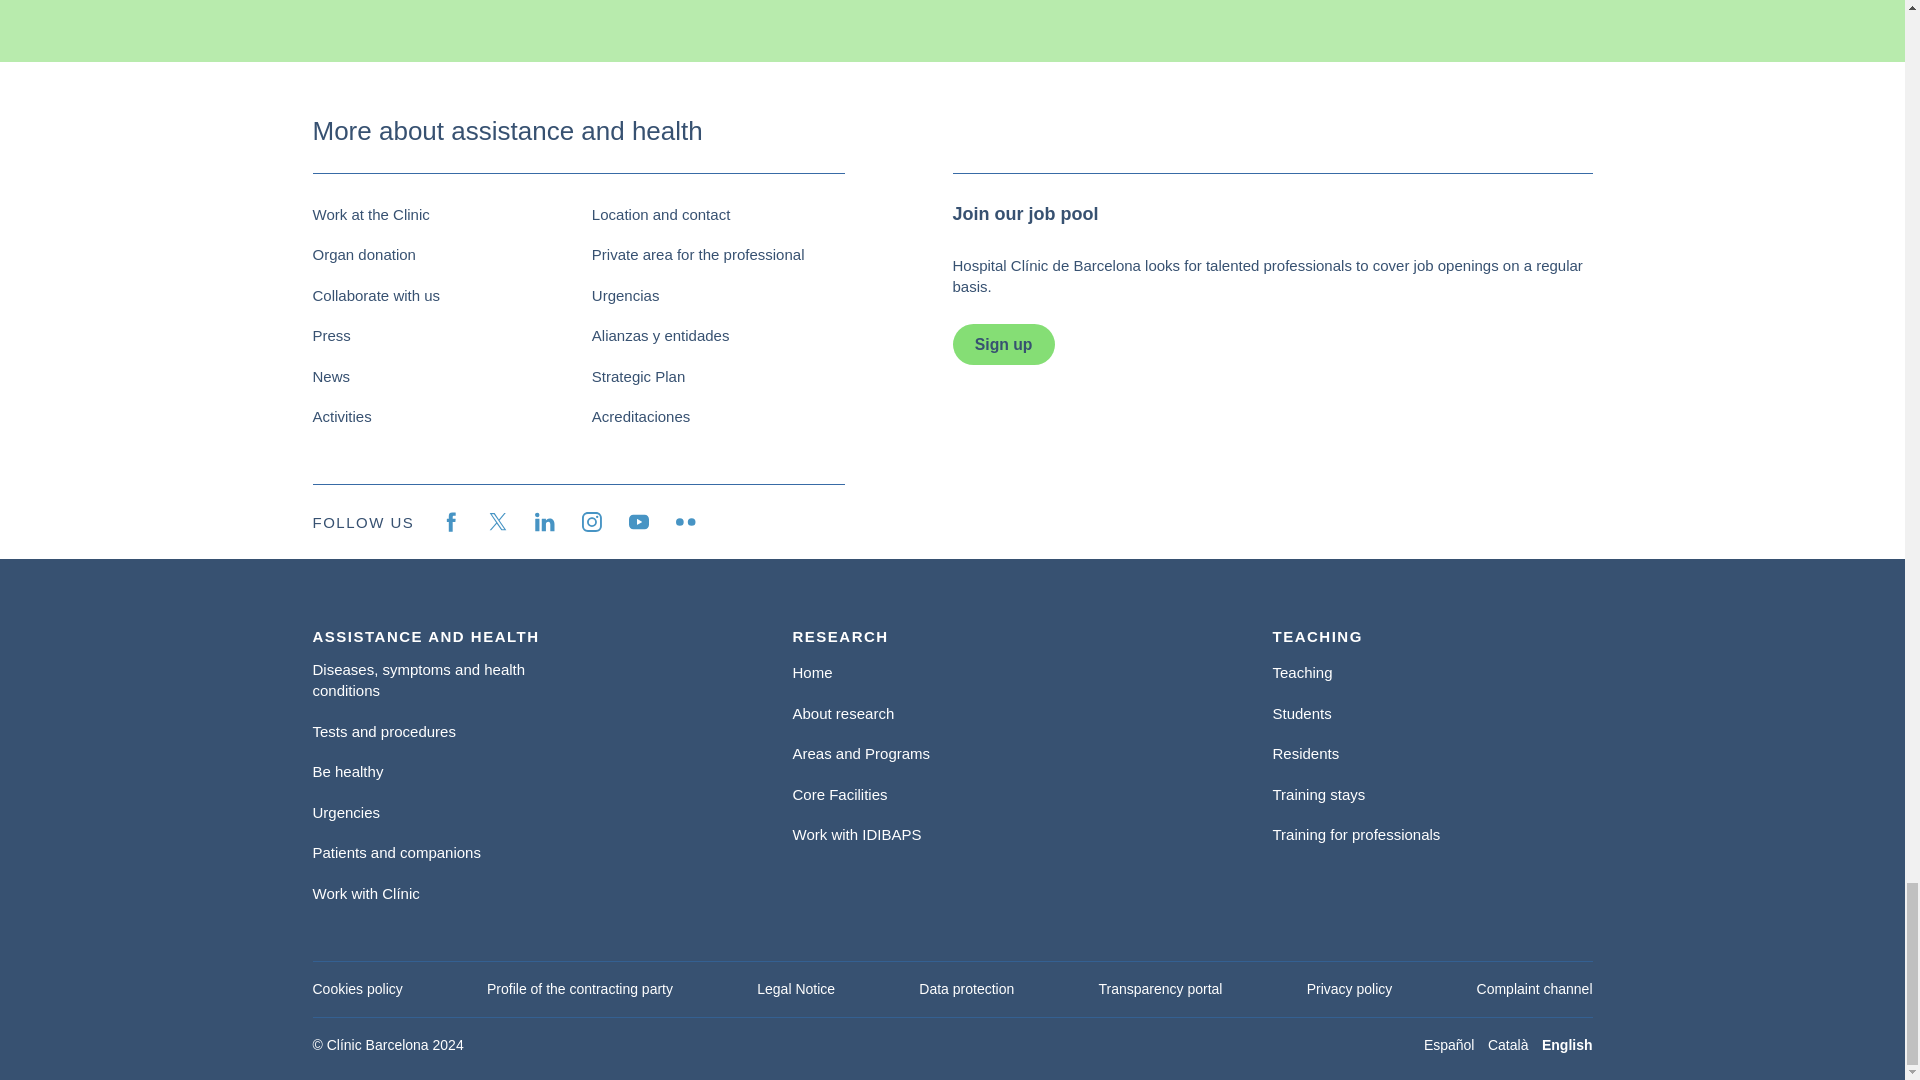 Image resolution: width=1920 pixels, height=1080 pixels. What do you see at coordinates (592, 522) in the screenshot?
I see `Follow us on instagram` at bounding box center [592, 522].